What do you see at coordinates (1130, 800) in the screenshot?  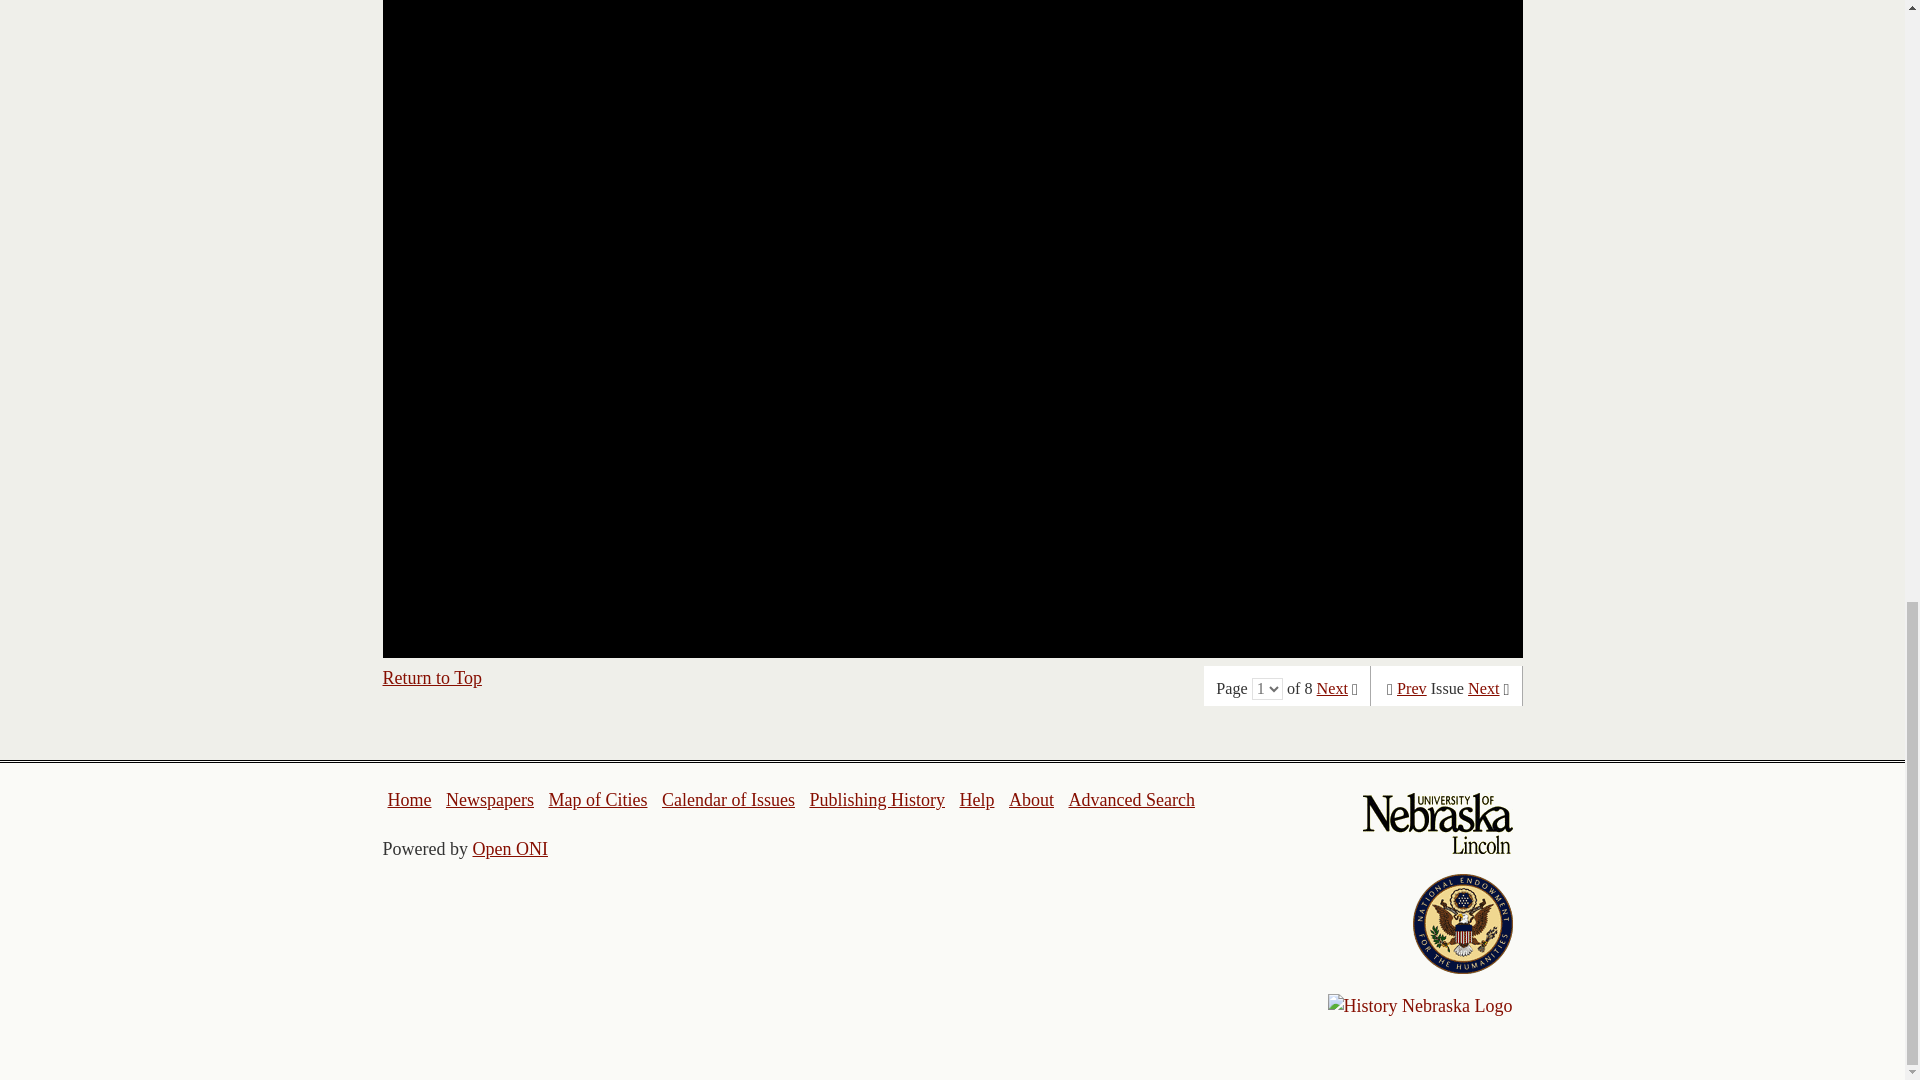 I see `Advanced Search` at bounding box center [1130, 800].